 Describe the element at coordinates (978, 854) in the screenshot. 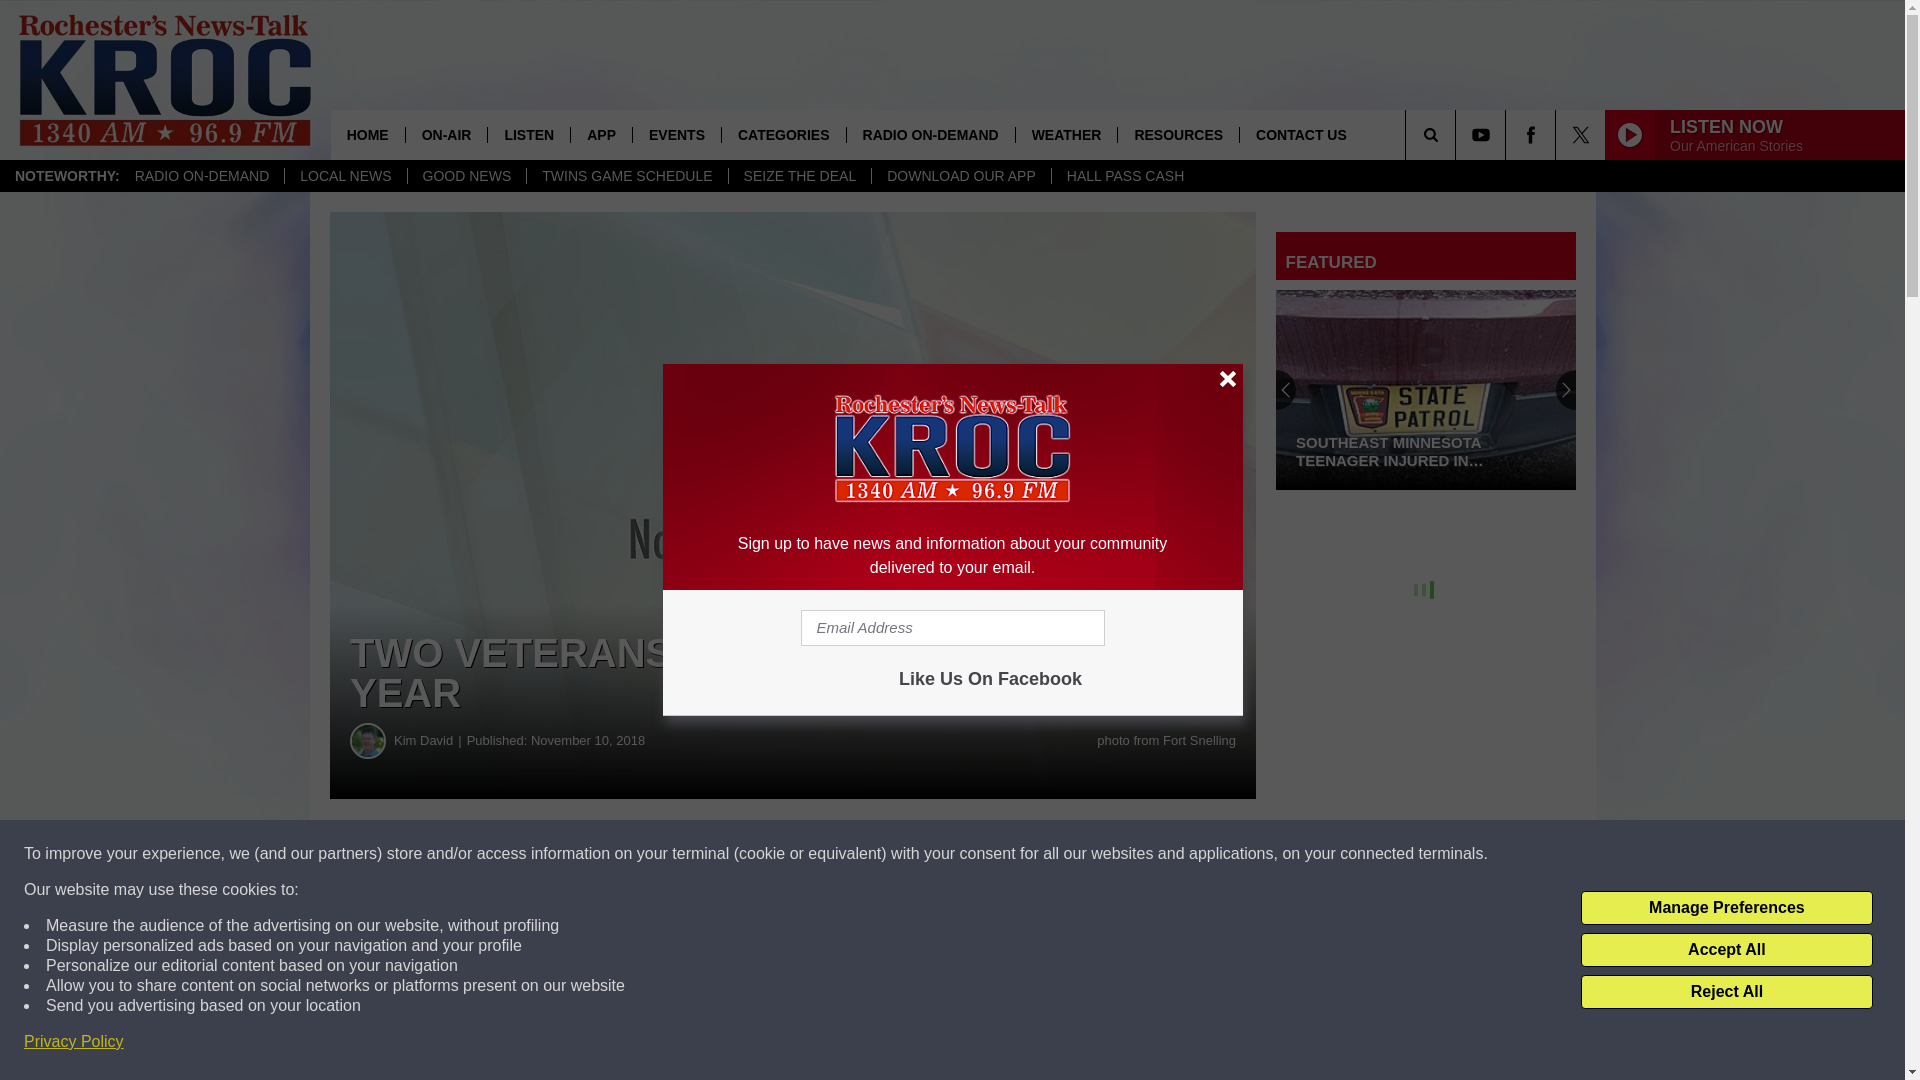

I see `Share on Twitter` at that location.